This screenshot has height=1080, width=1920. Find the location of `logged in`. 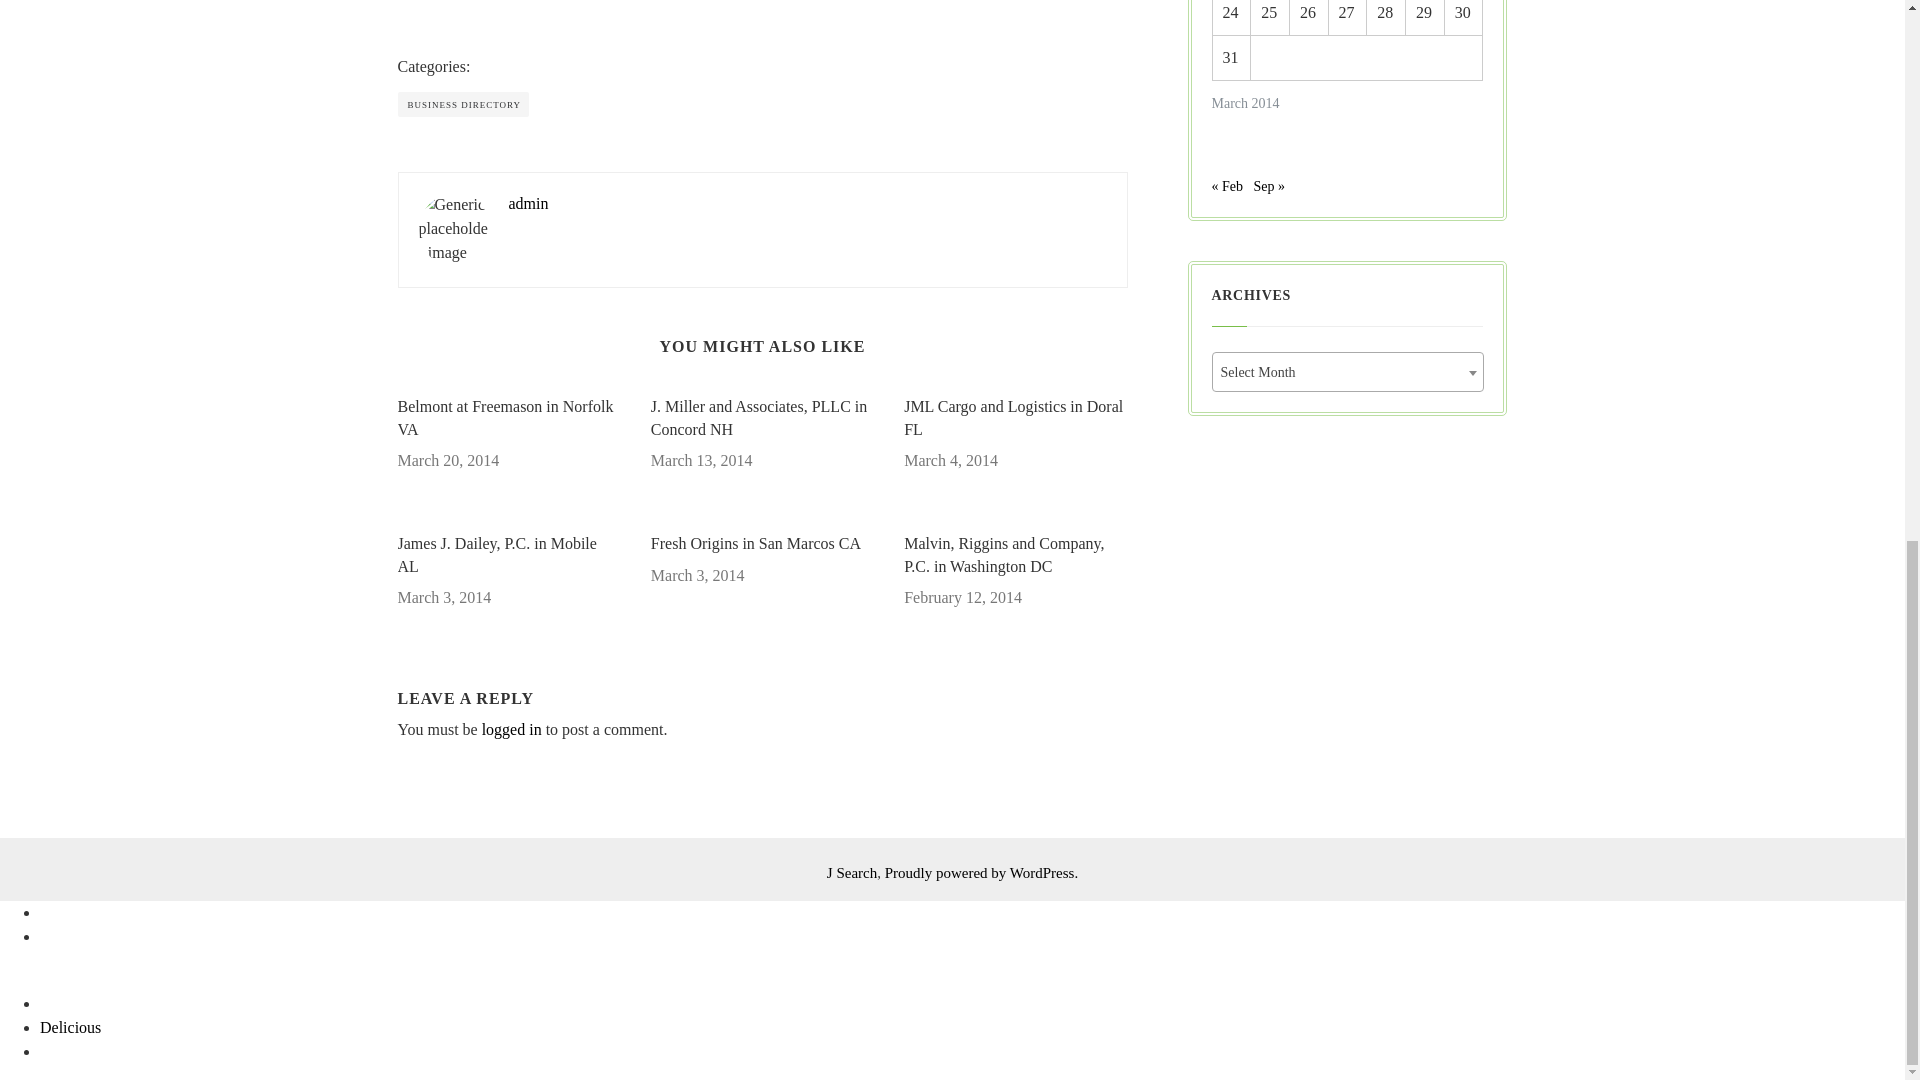

logged in is located at coordinates (511, 729).